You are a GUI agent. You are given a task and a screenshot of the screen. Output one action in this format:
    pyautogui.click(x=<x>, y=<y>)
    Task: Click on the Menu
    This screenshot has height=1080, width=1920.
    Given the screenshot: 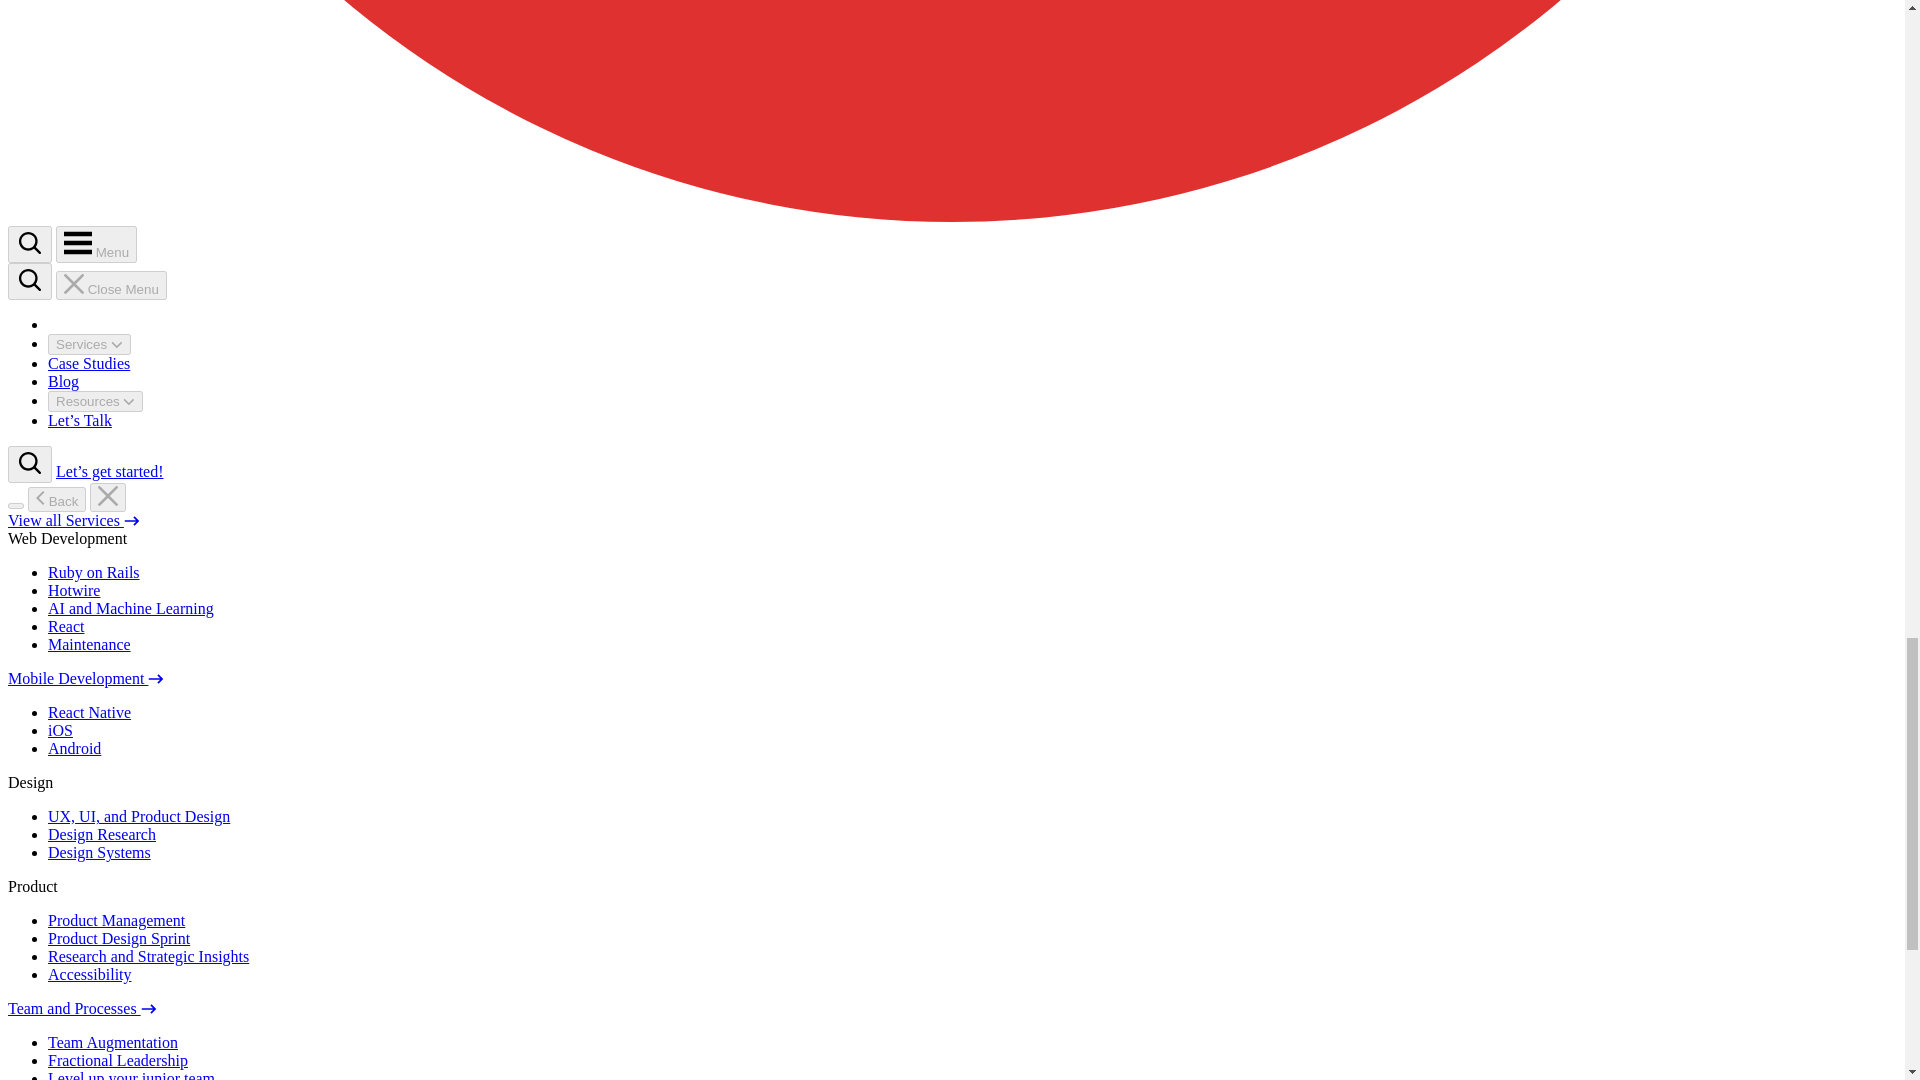 What is the action you would take?
    pyautogui.click(x=96, y=244)
    